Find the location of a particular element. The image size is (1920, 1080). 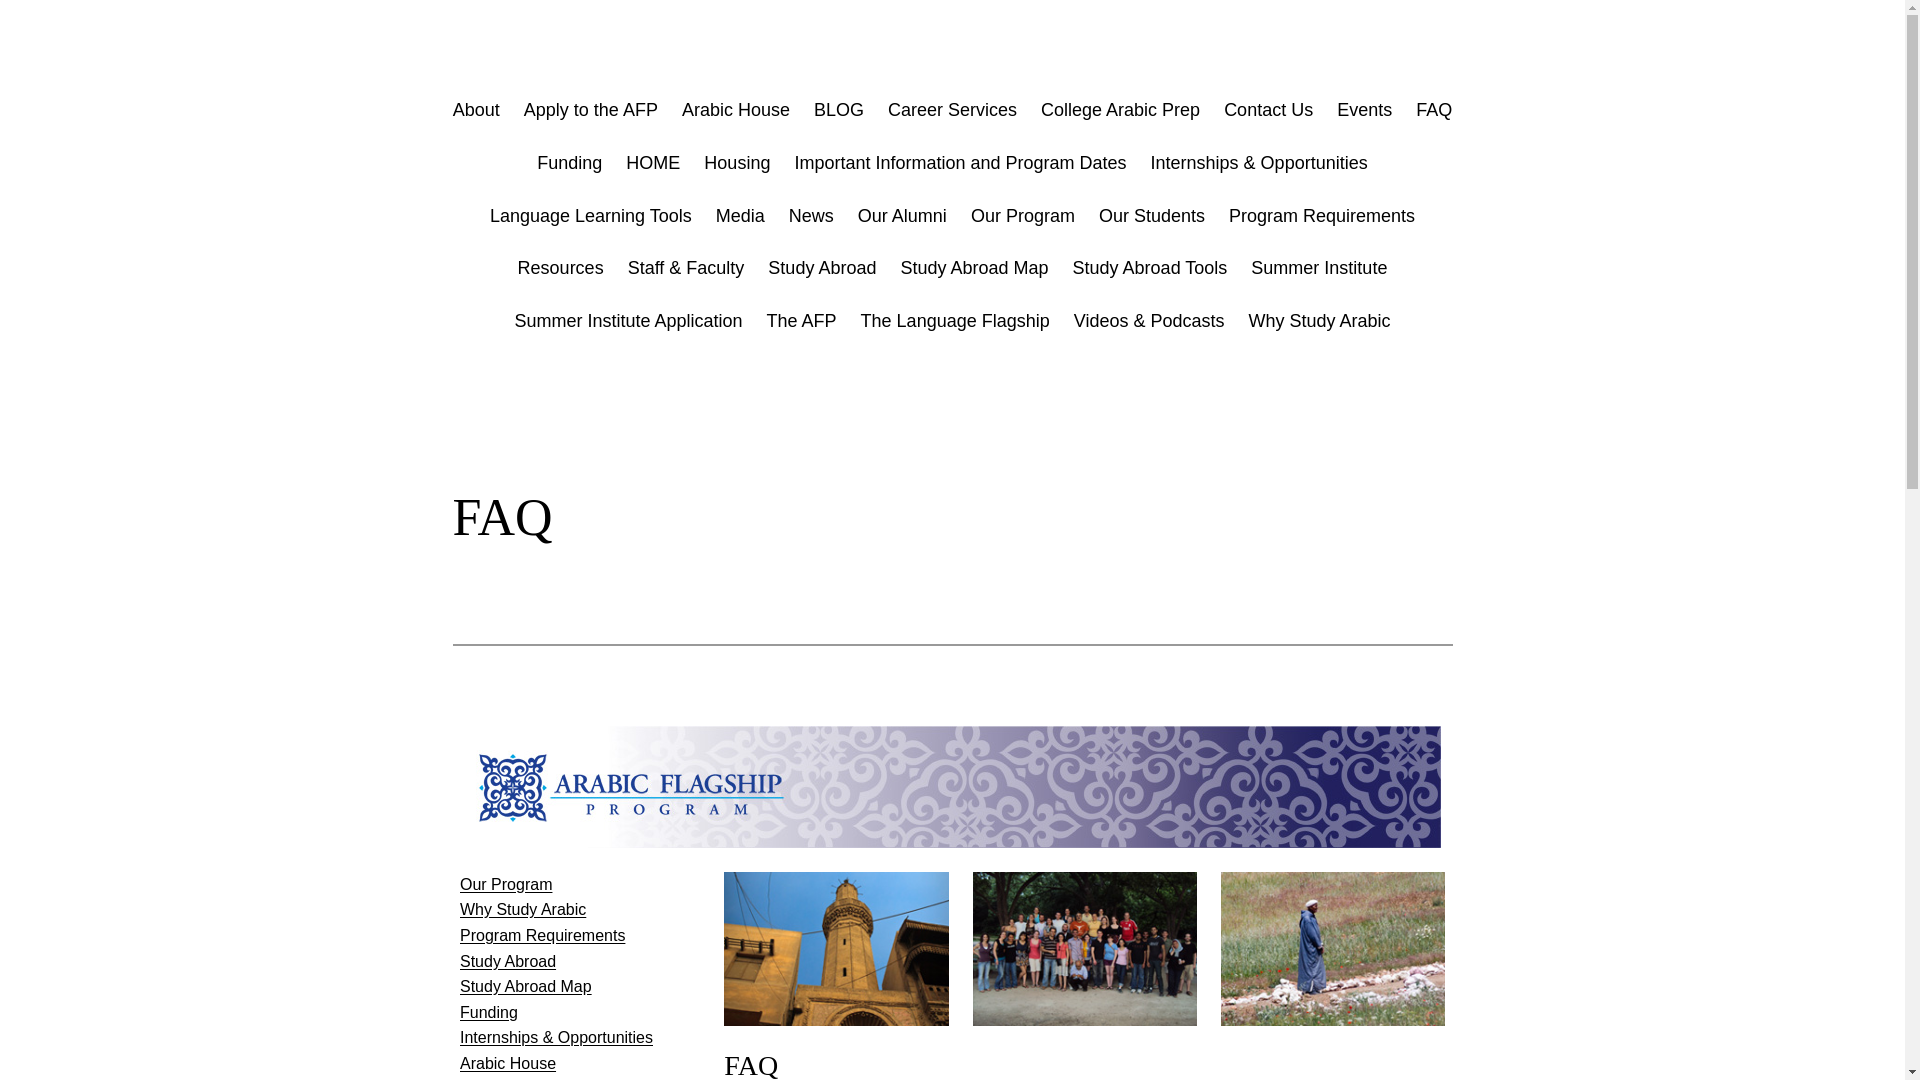

Language Learning Tools is located at coordinates (590, 216).